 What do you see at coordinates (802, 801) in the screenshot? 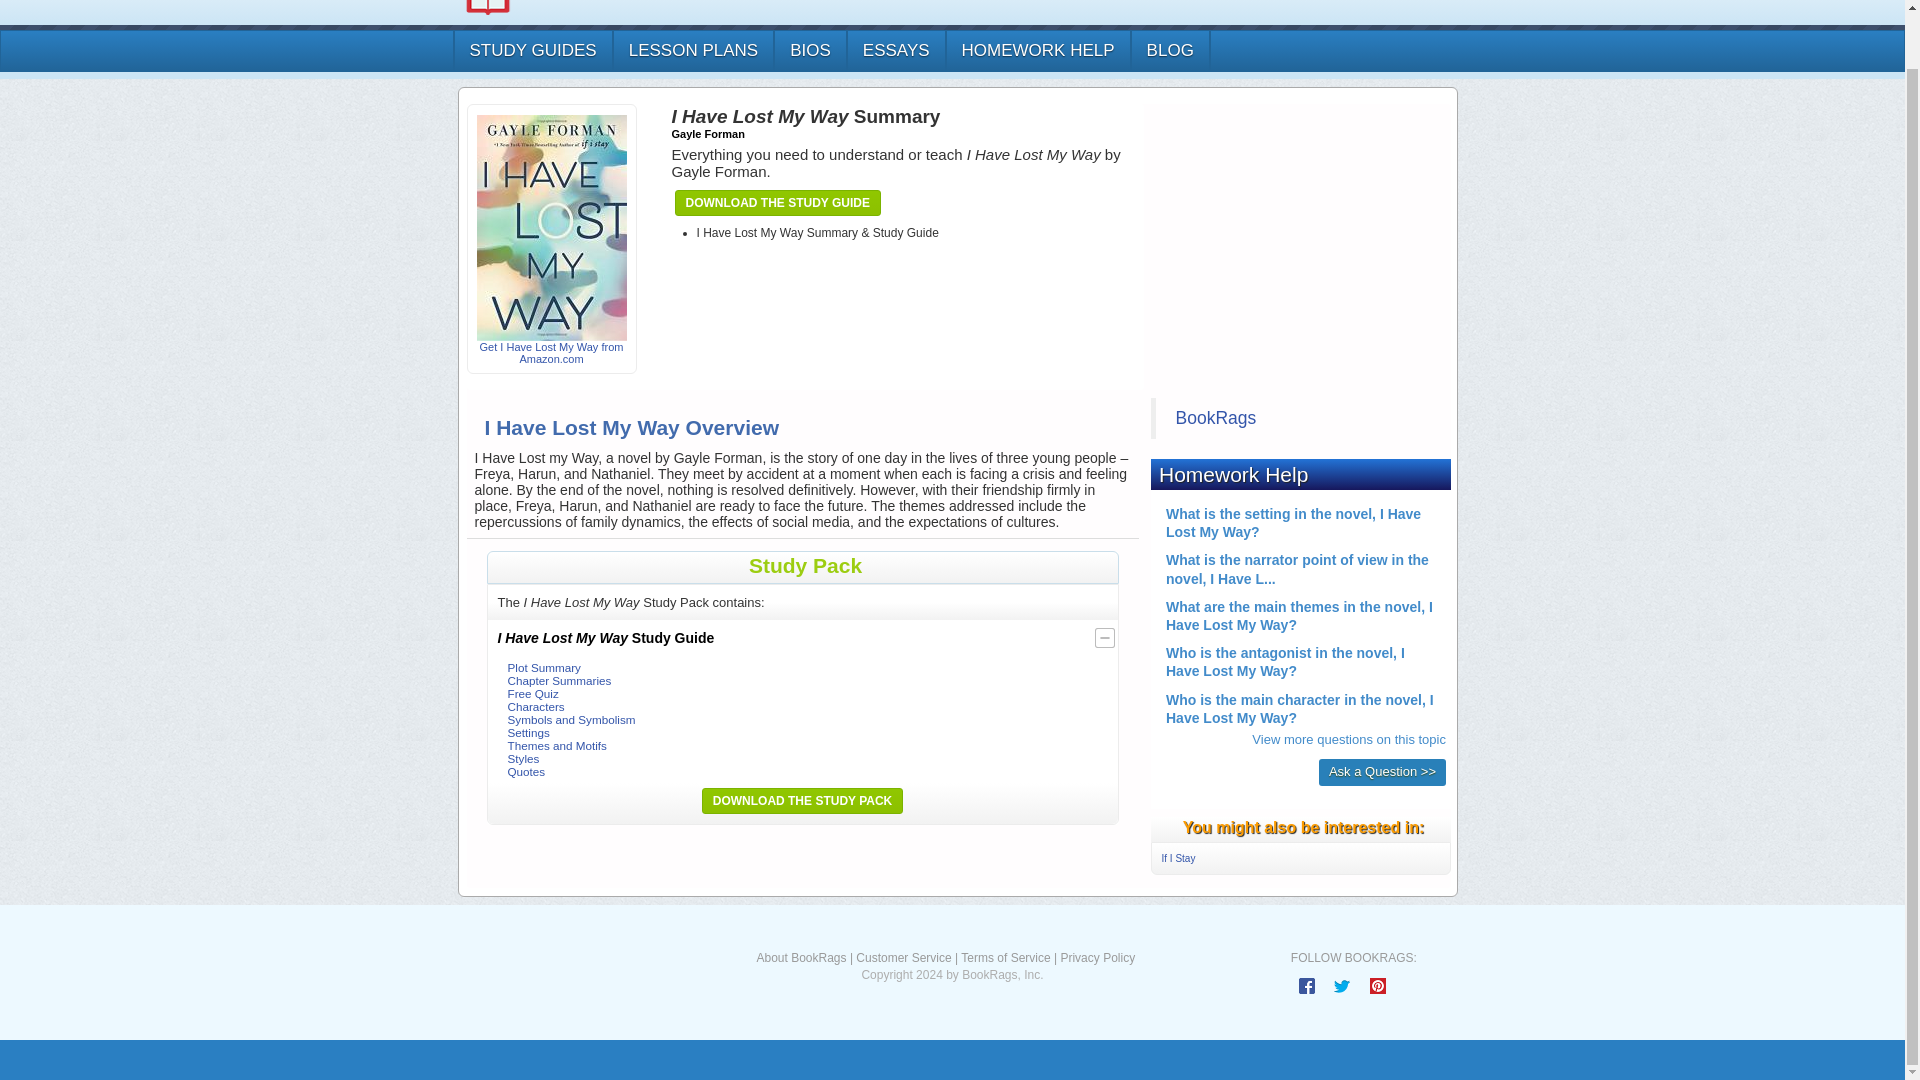
I see `DOWNLOAD THE STUDY PACK` at bounding box center [802, 801].